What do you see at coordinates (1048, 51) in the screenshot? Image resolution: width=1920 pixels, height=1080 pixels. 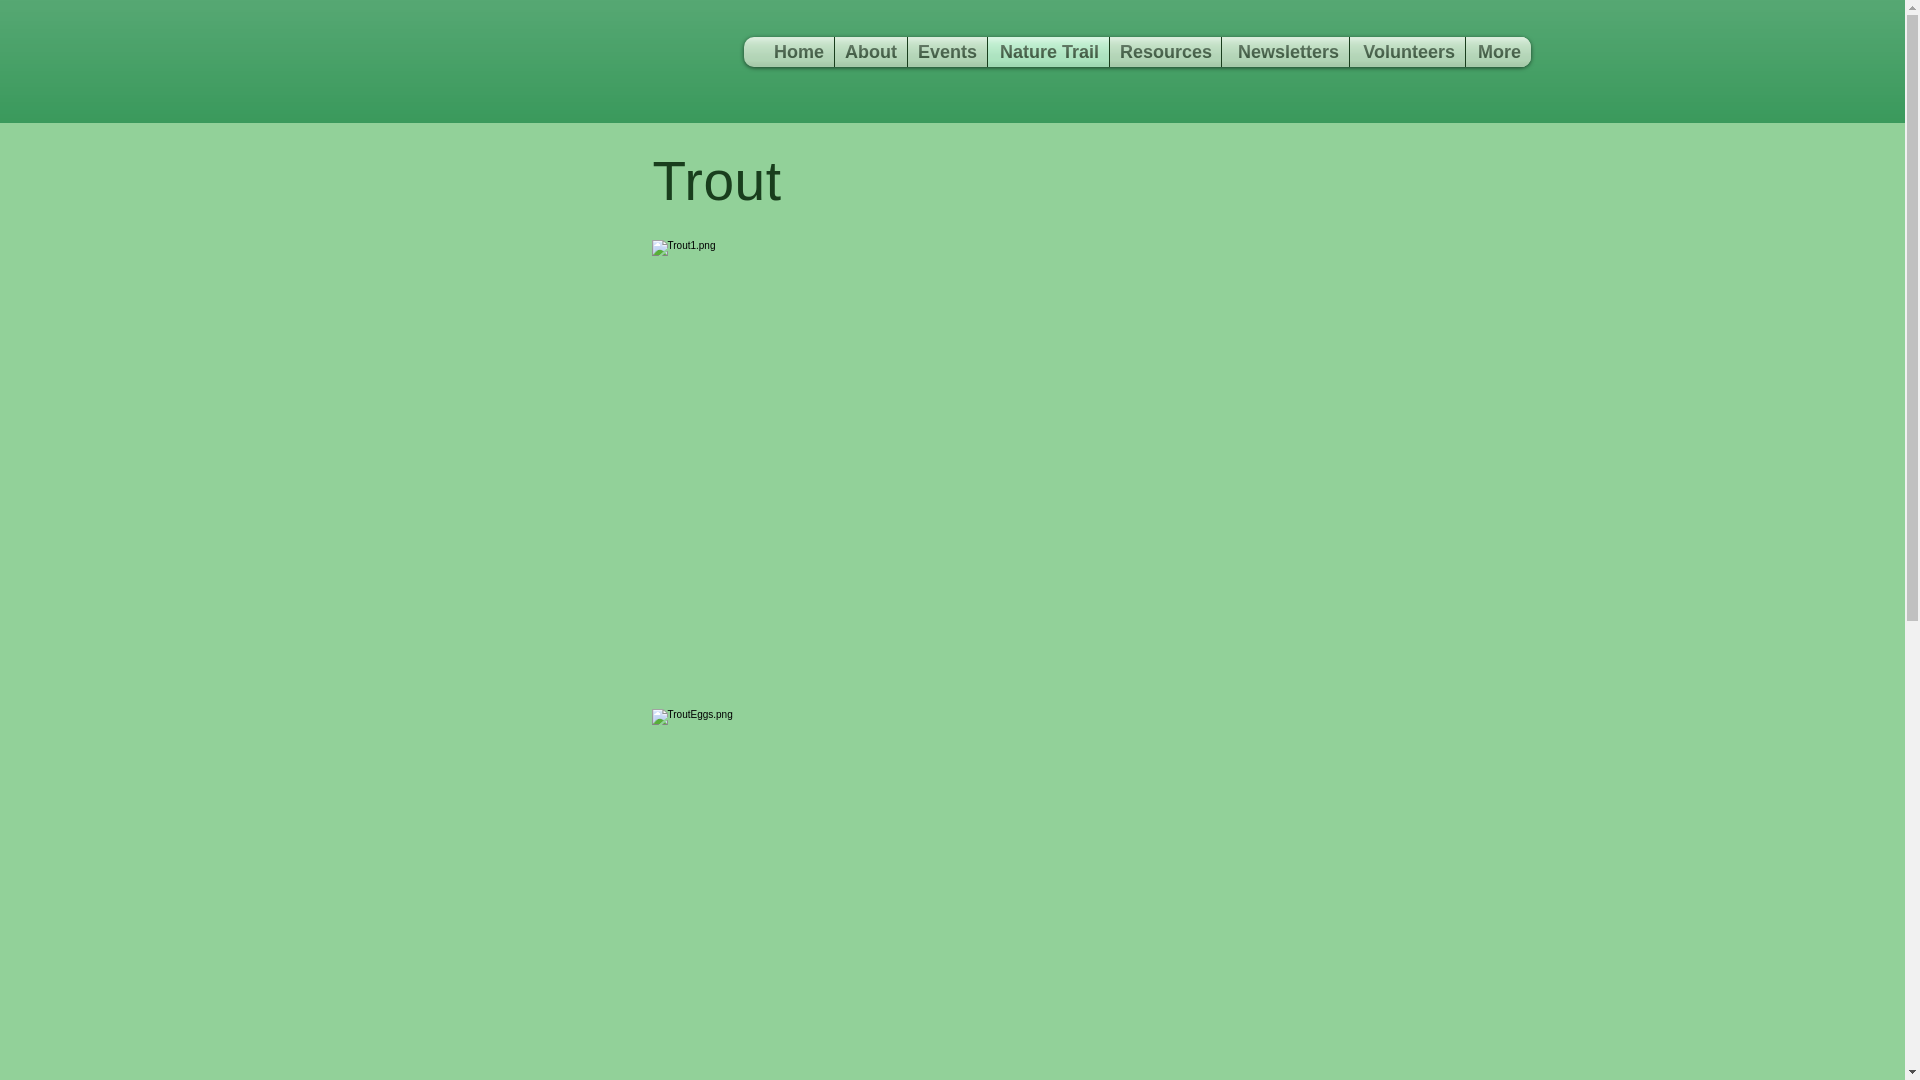 I see `Nature Trail` at bounding box center [1048, 51].